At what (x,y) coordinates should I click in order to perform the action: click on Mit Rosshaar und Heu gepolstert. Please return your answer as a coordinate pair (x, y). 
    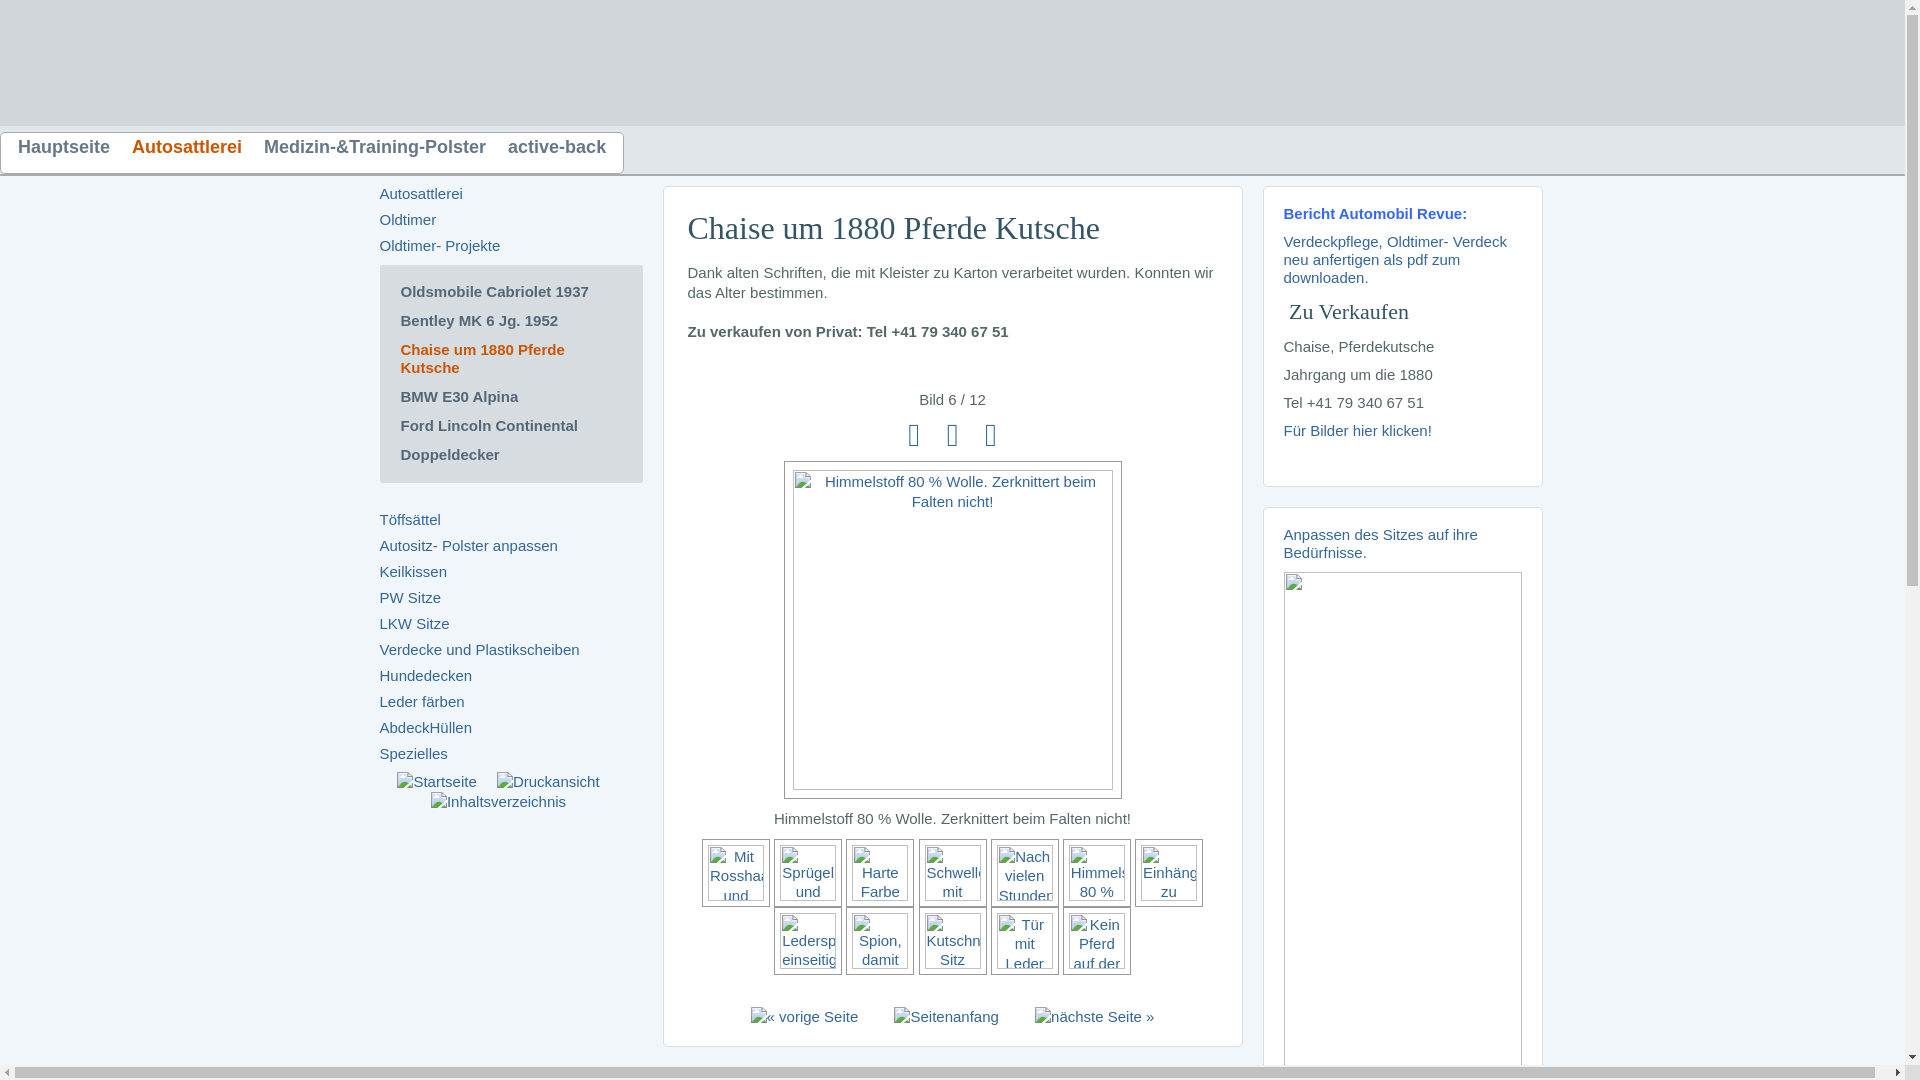
    Looking at the image, I should click on (738, 896).